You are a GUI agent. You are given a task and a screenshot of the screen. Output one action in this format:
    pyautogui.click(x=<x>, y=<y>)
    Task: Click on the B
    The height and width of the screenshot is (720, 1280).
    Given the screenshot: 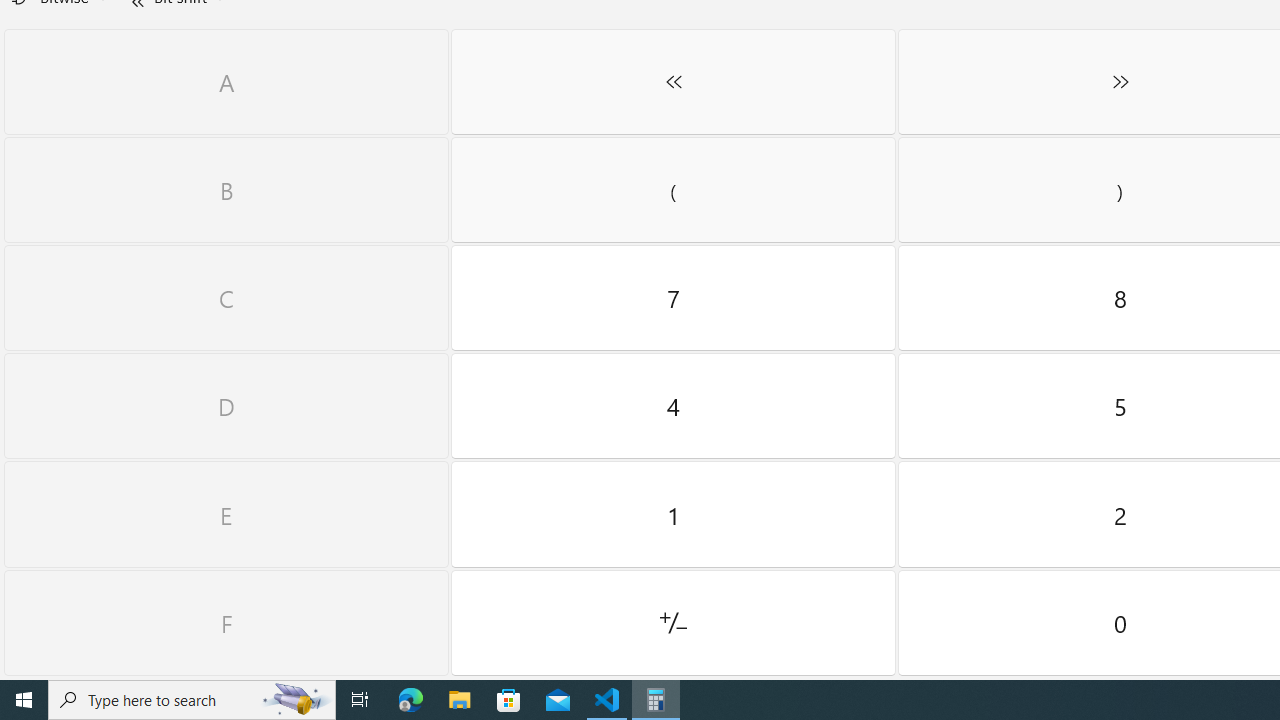 What is the action you would take?
    pyautogui.click(x=226, y=190)
    